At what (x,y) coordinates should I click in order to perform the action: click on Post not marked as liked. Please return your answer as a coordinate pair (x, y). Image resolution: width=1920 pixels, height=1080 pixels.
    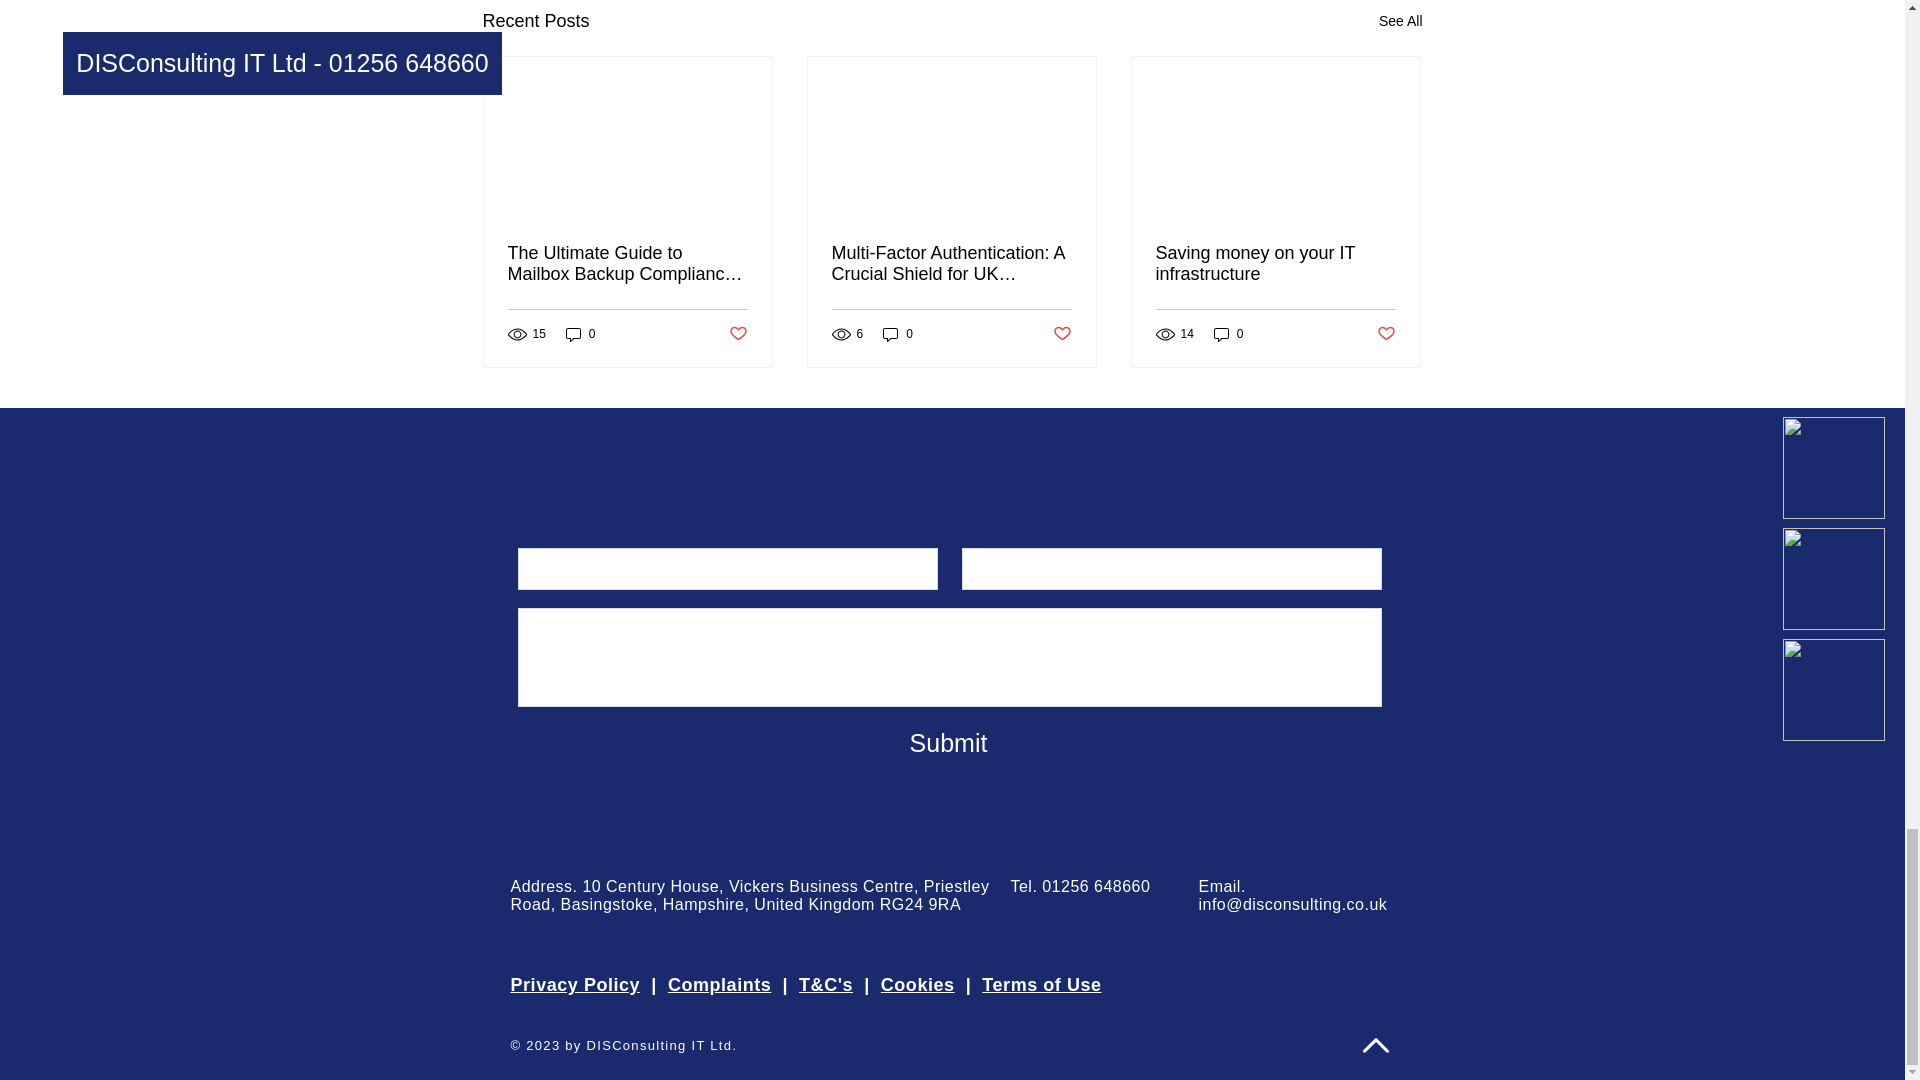
    Looking at the image, I should click on (736, 334).